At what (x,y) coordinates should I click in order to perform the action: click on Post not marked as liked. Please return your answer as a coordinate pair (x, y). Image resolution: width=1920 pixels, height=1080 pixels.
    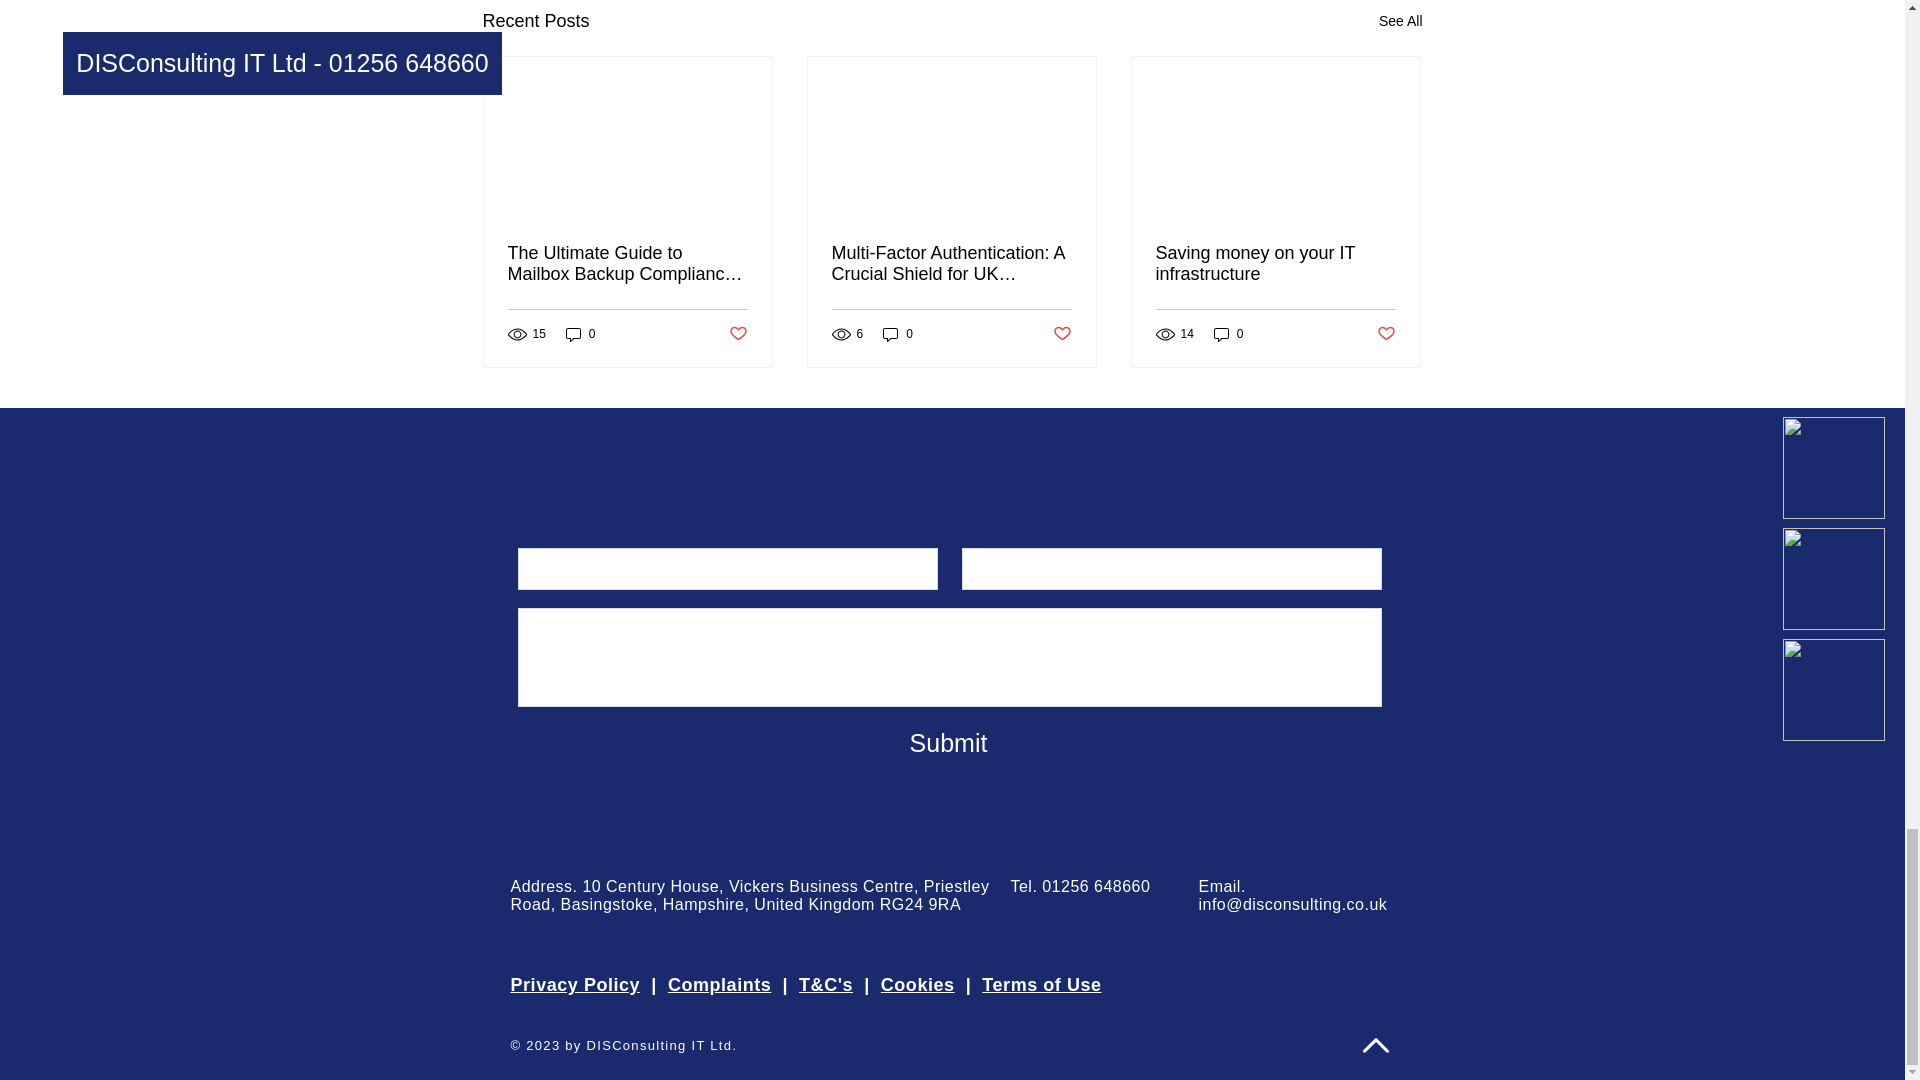
    Looking at the image, I should click on (736, 334).